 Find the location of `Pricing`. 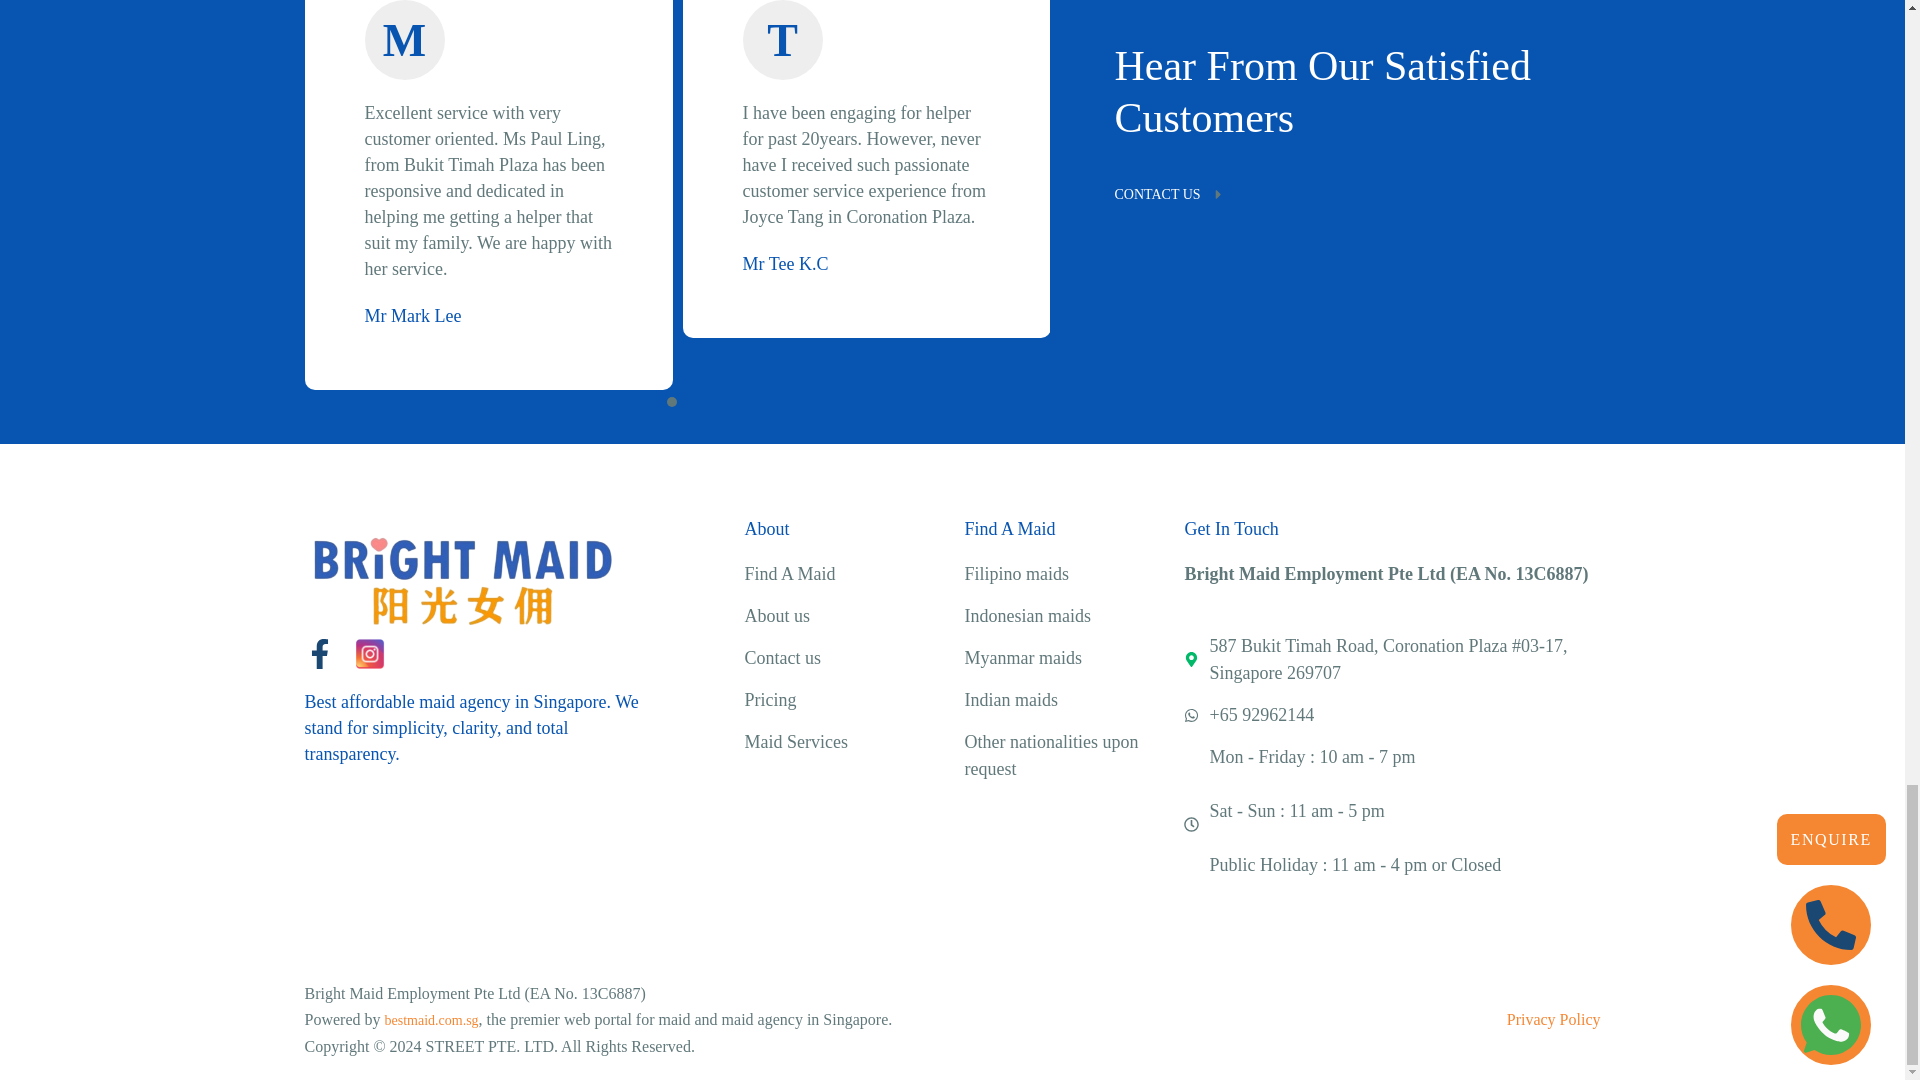

Pricing is located at coordinates (770, 700).